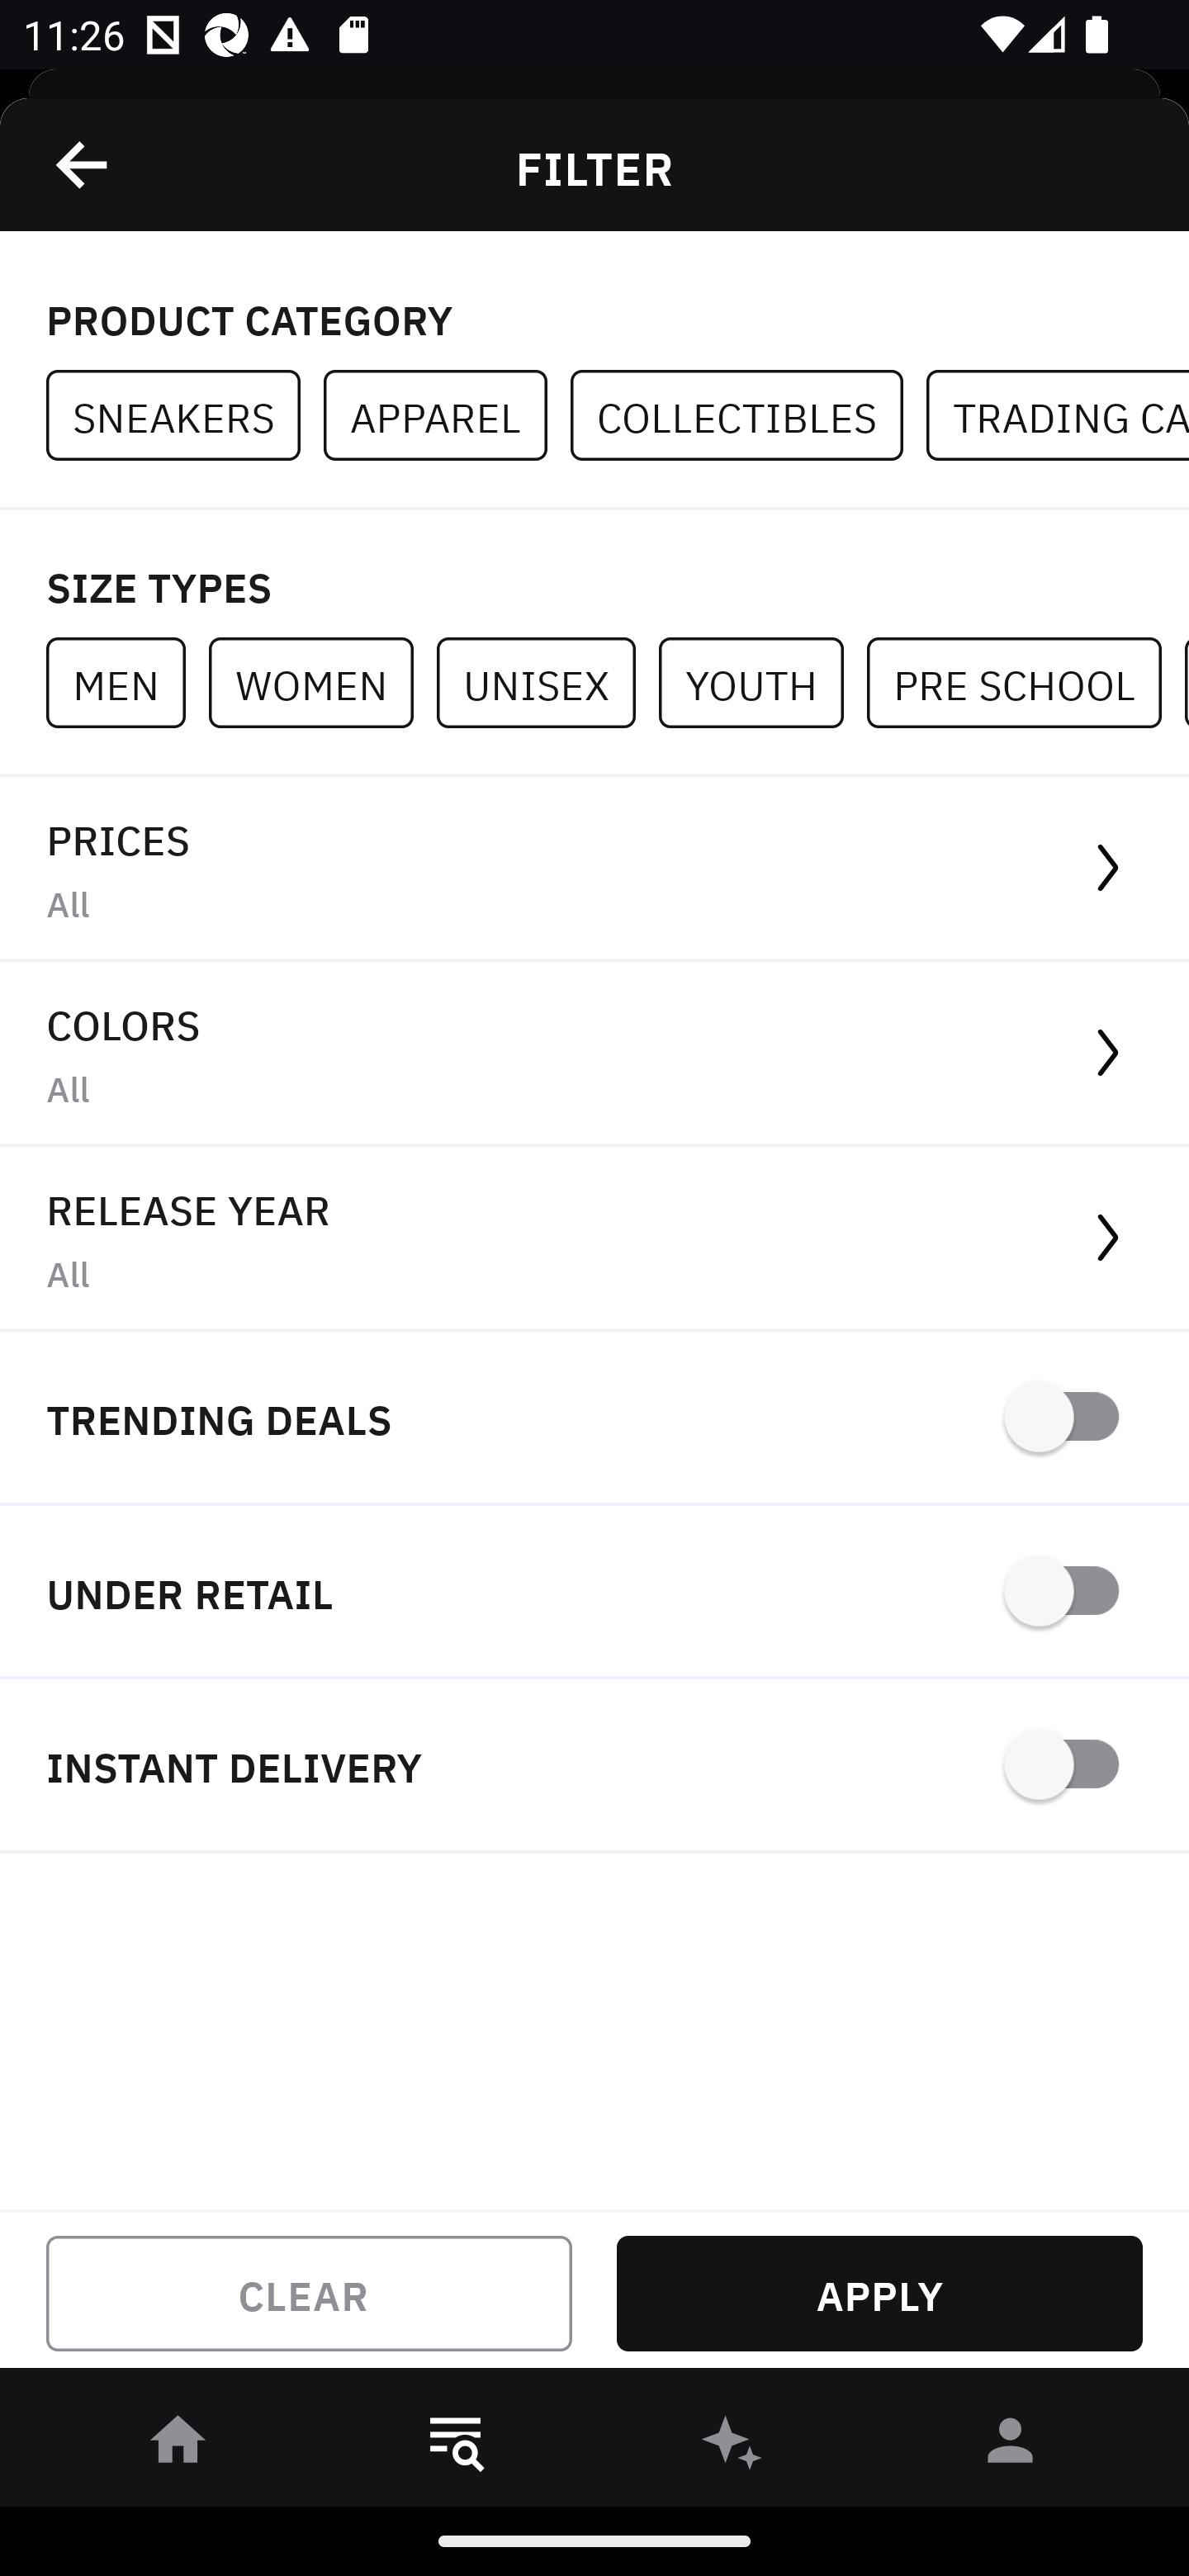 This screenshot has width=1189, height=2576. Describe the element at coordinates (83, 164) in the screenshot. I see `` at that location.